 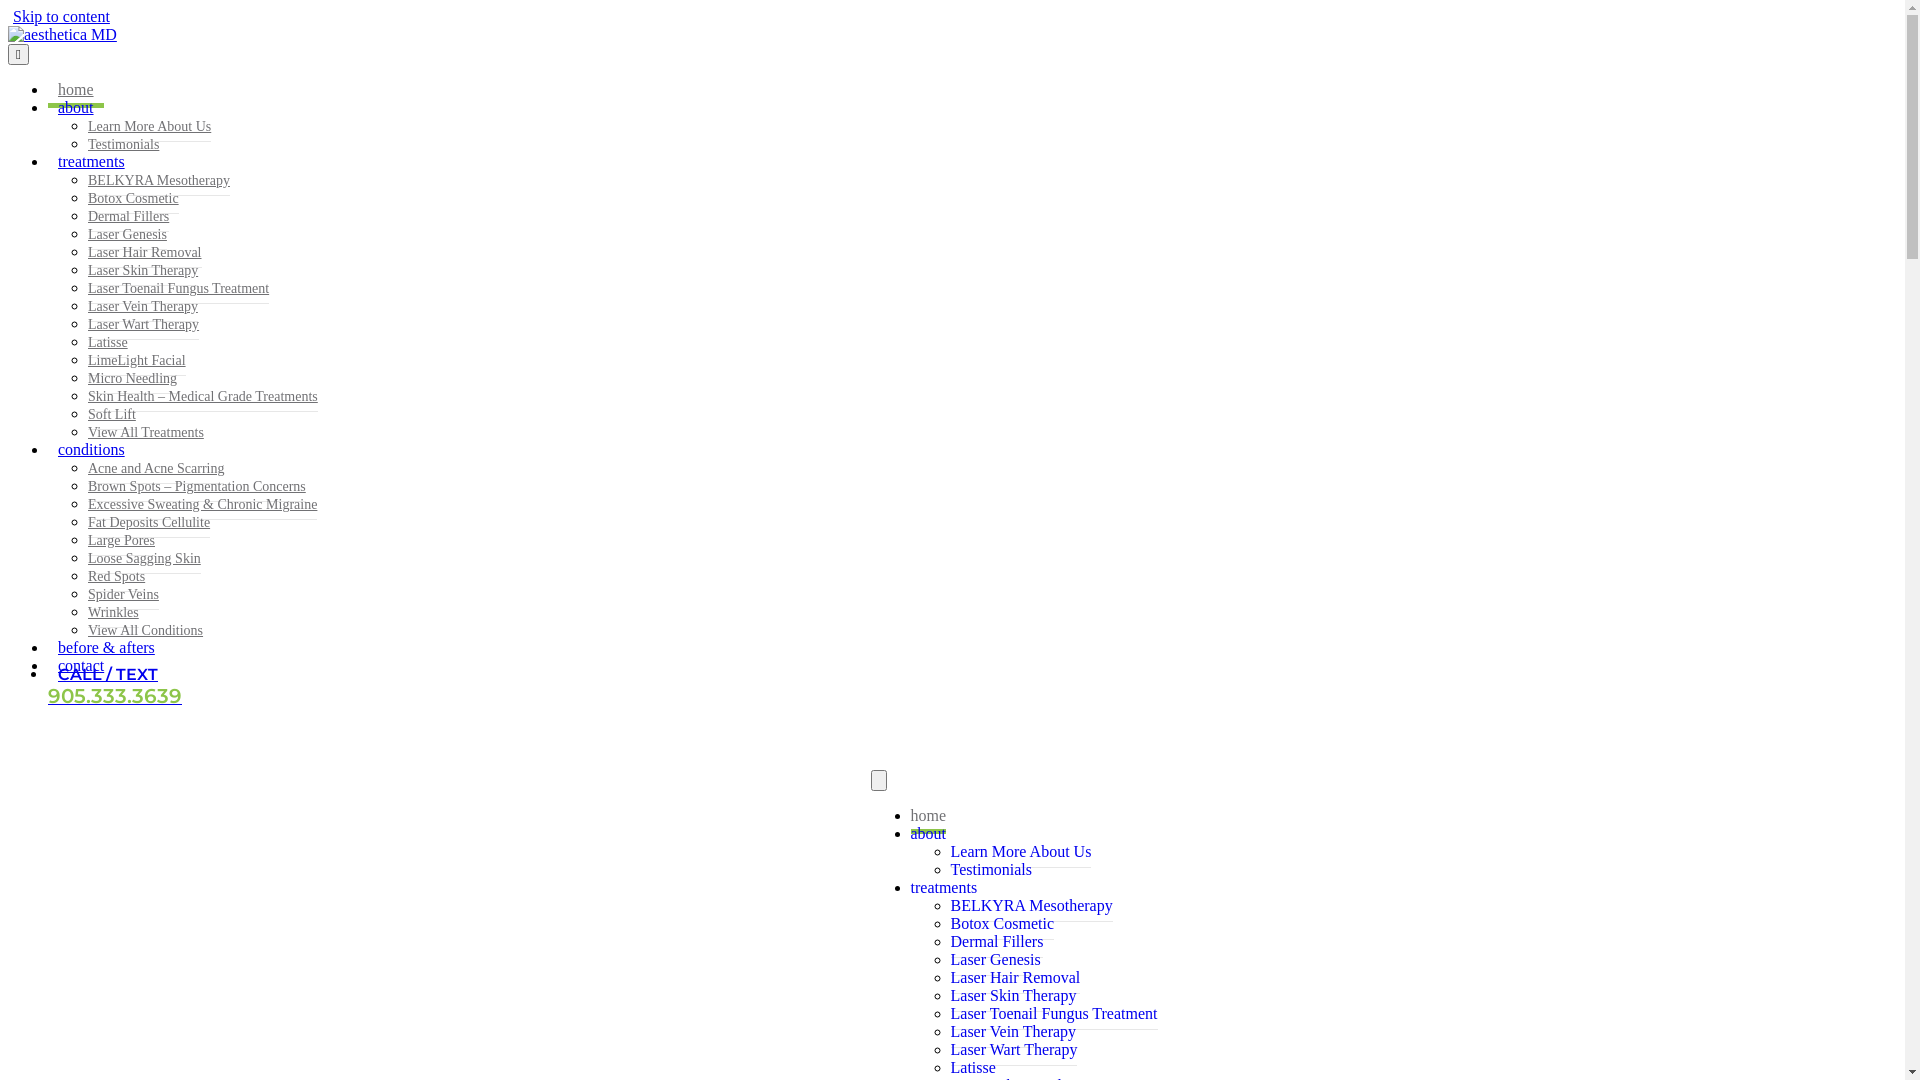 I want to click on Laser Toenail Fungus Treatment, so click(x=1054, y=1014).